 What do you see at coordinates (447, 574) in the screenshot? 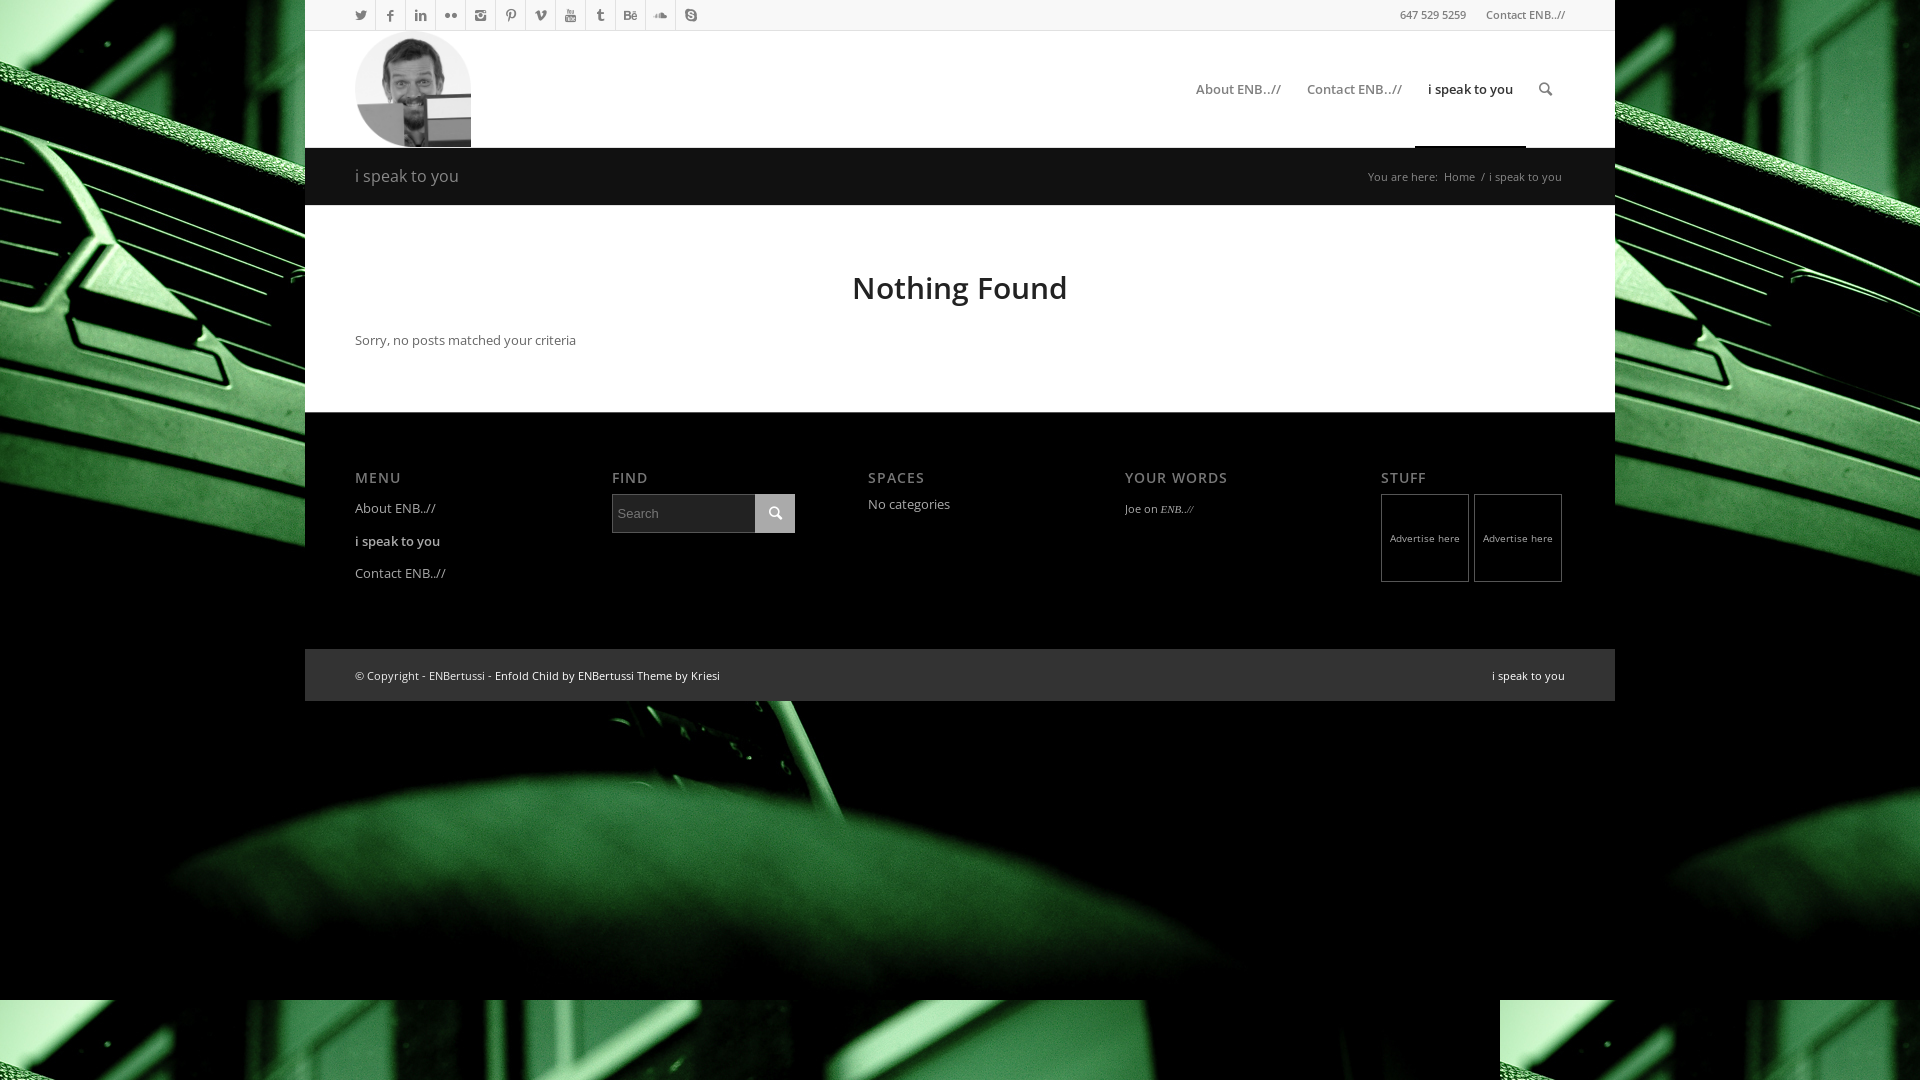
I see `Contact ENB..//` at bounding box center [447, 574].